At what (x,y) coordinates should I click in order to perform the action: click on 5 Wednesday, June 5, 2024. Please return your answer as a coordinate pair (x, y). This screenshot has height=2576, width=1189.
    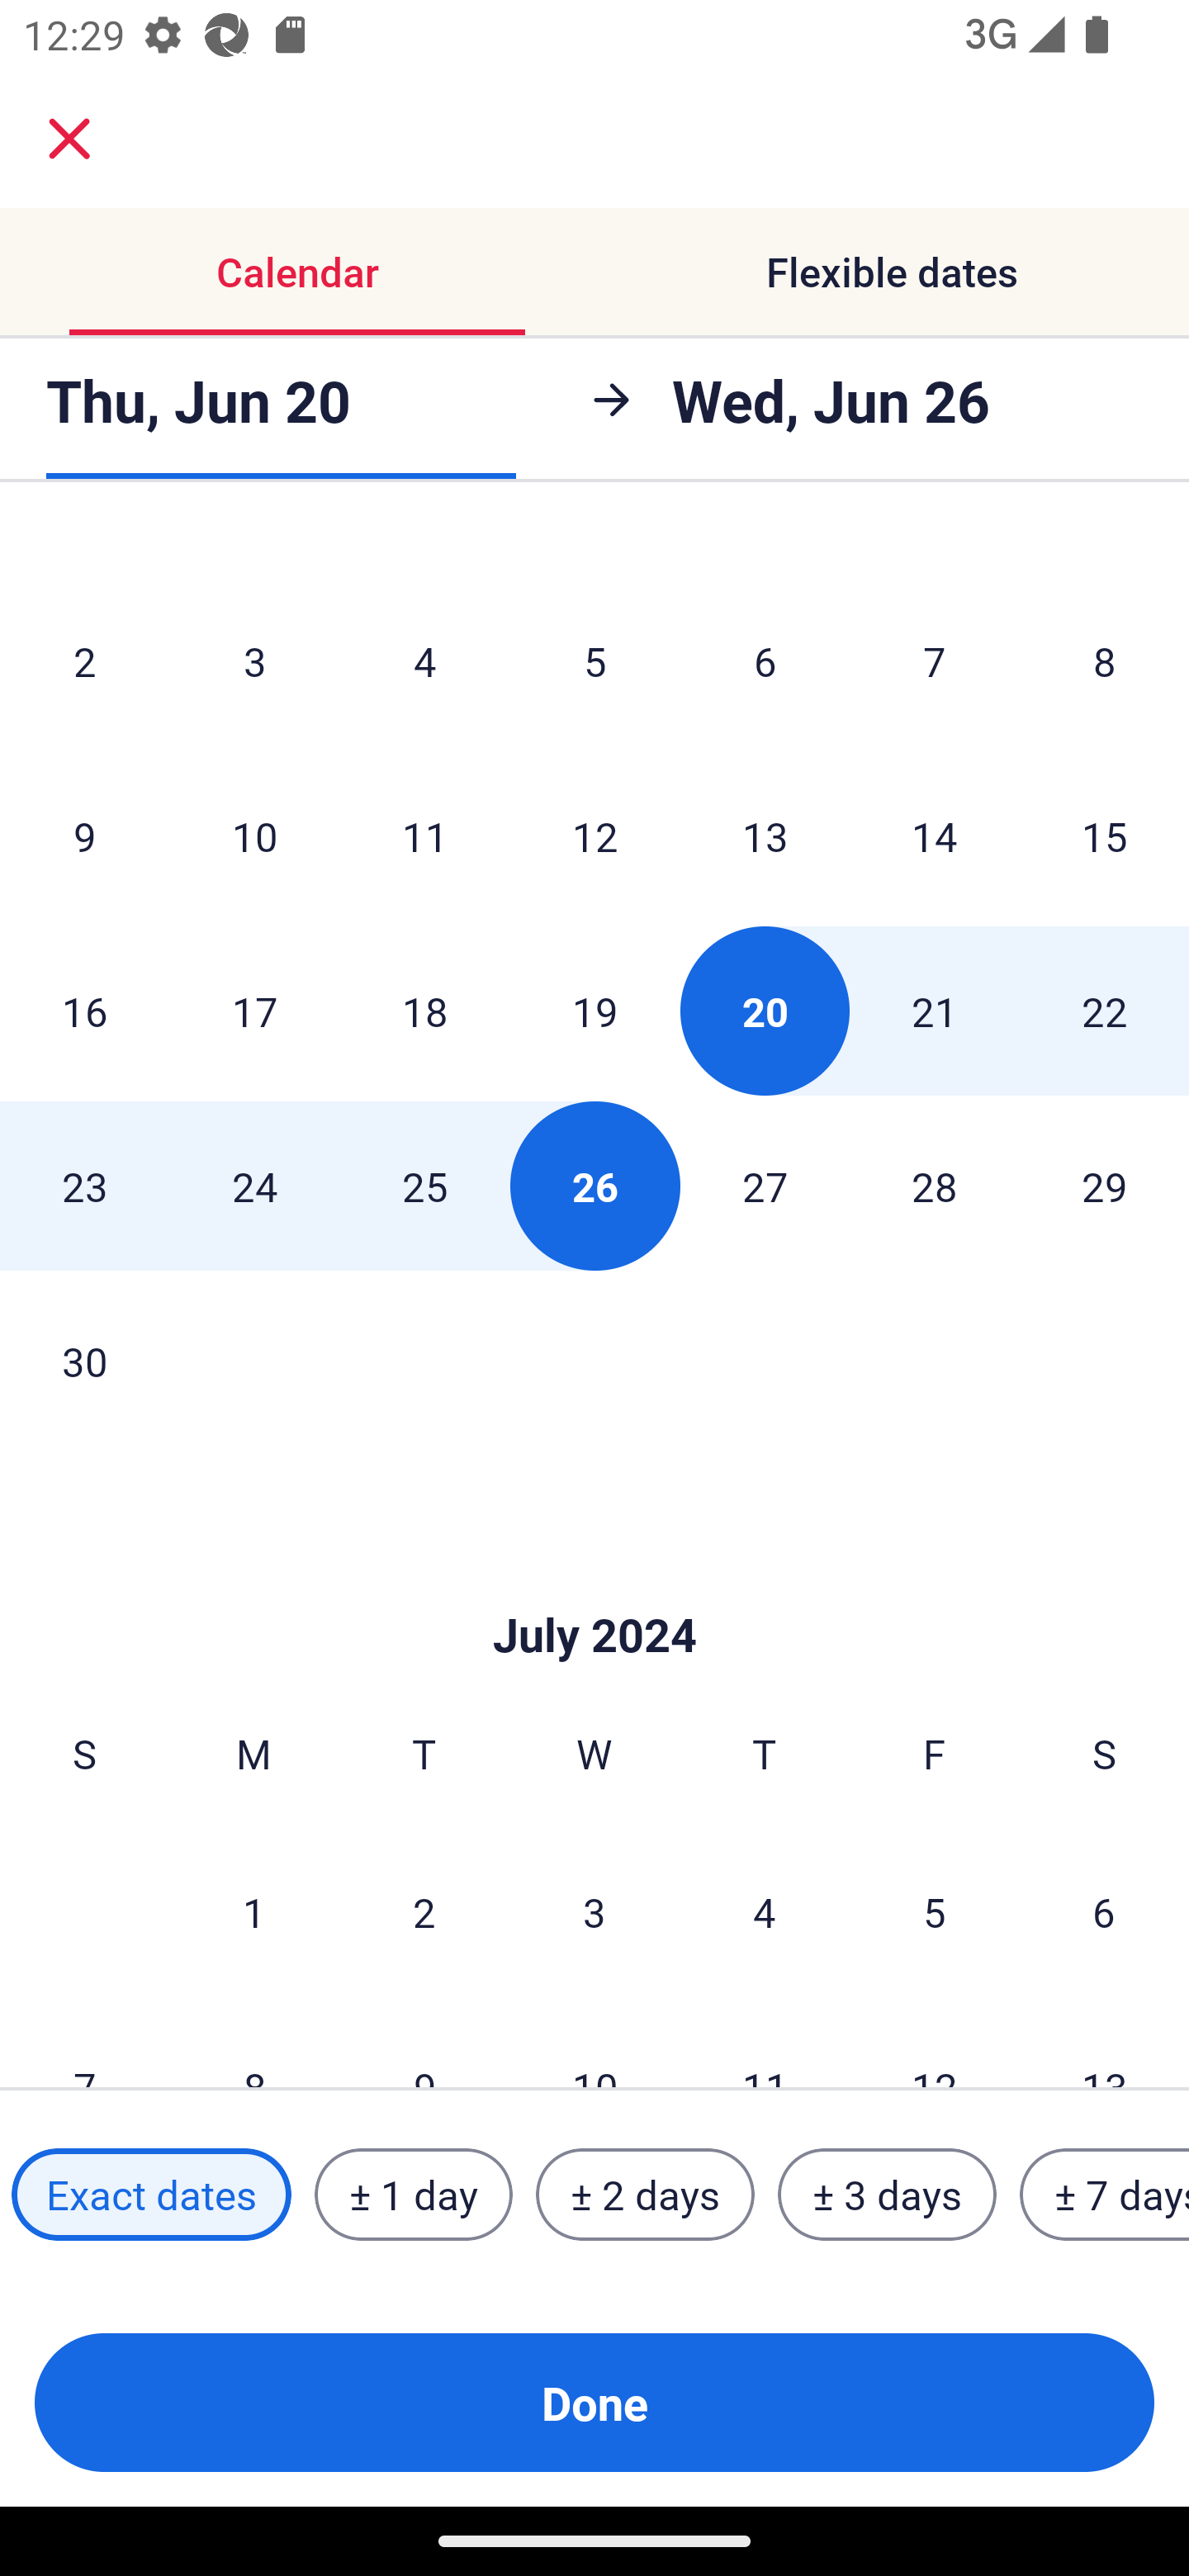
    Looking at the image, I should click on (594, 661).